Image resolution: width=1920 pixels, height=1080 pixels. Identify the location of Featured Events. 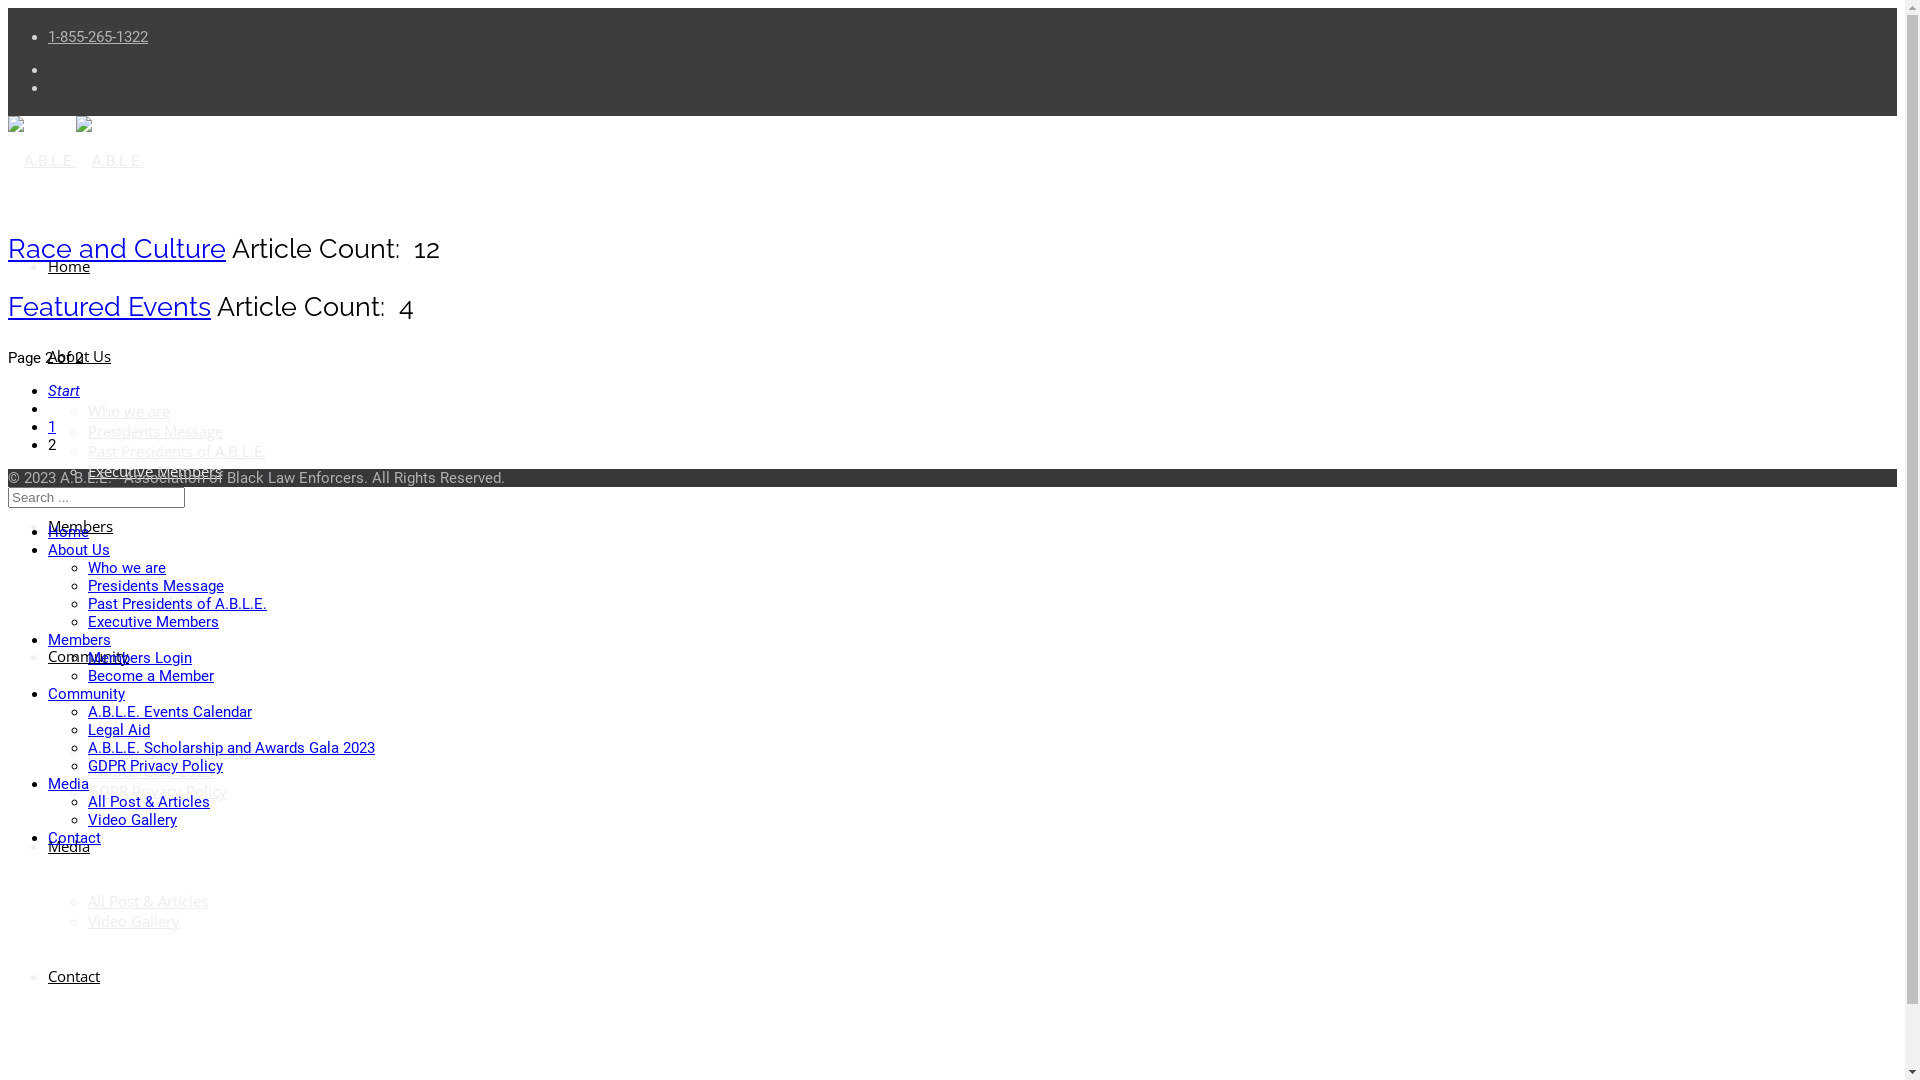
(110, 306).